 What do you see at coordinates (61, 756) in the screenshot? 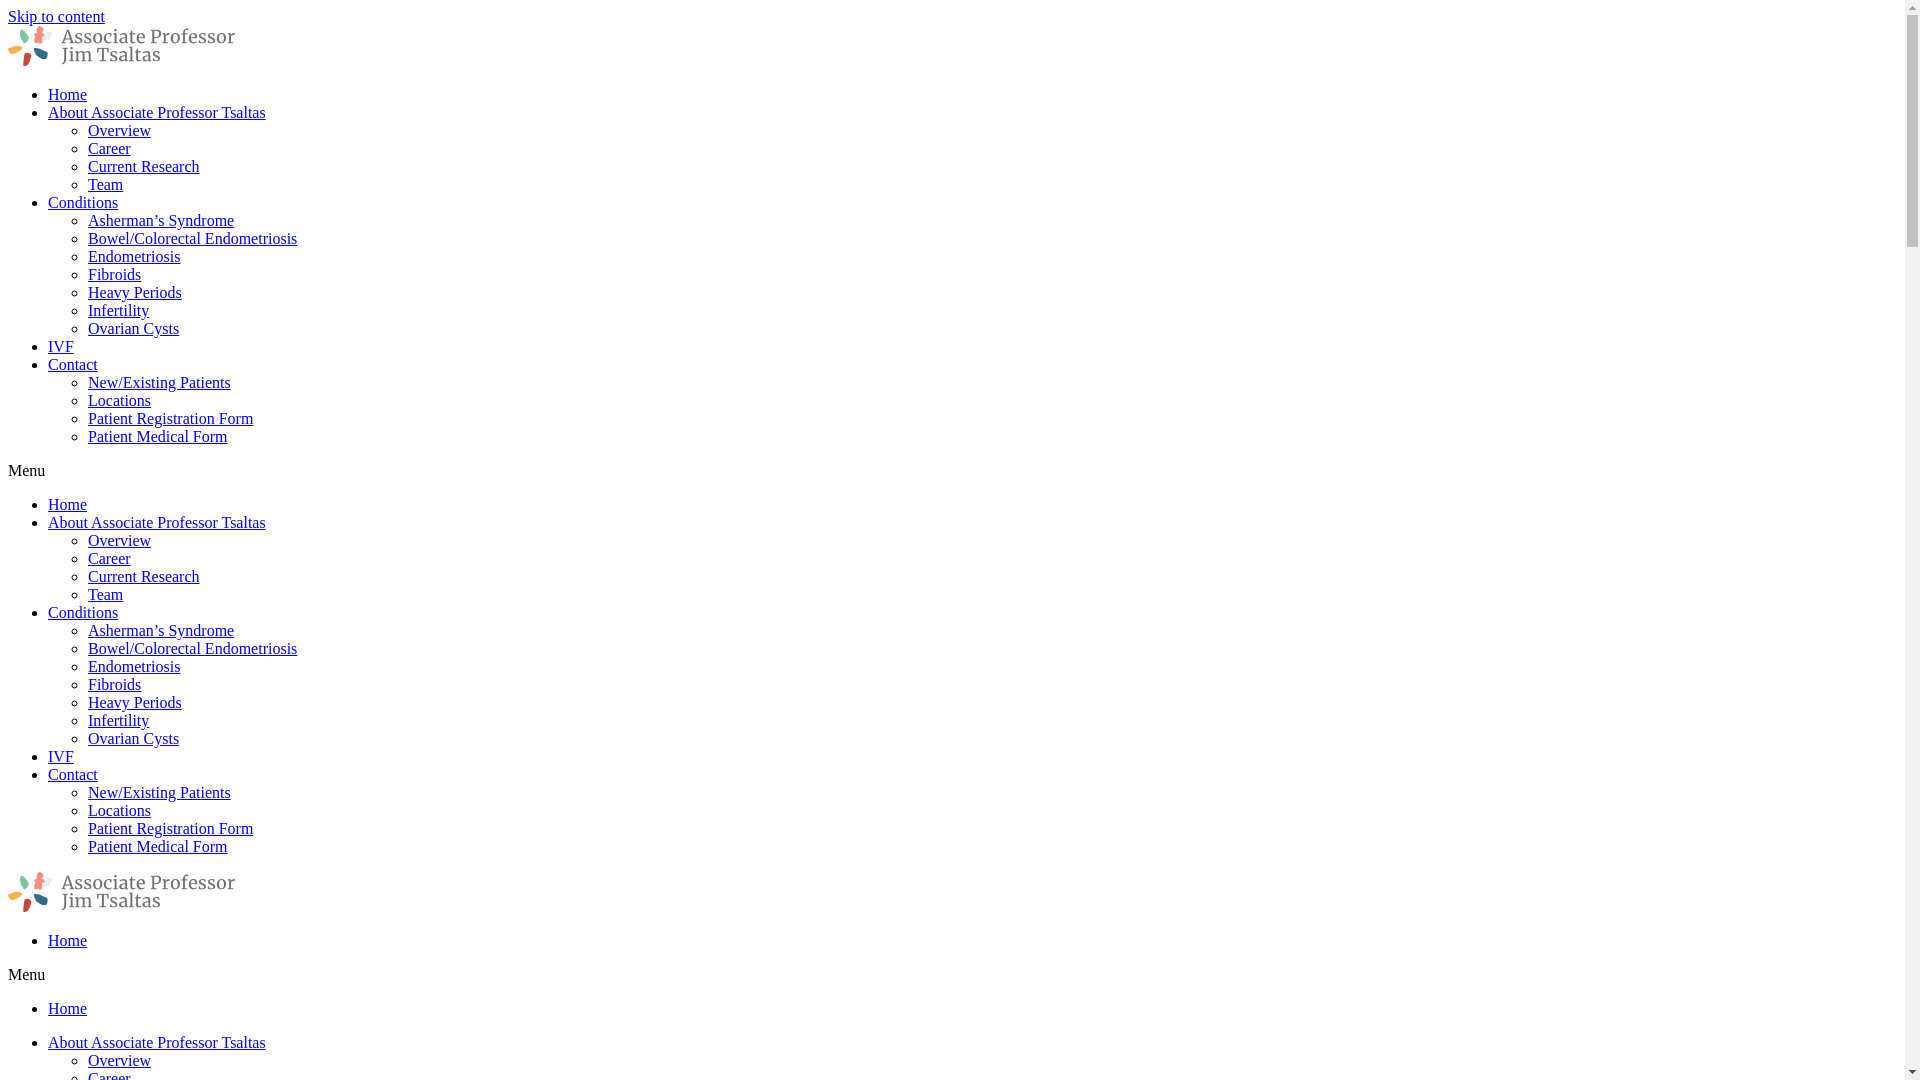
I see `IVF` at bounding box center [61, 756].